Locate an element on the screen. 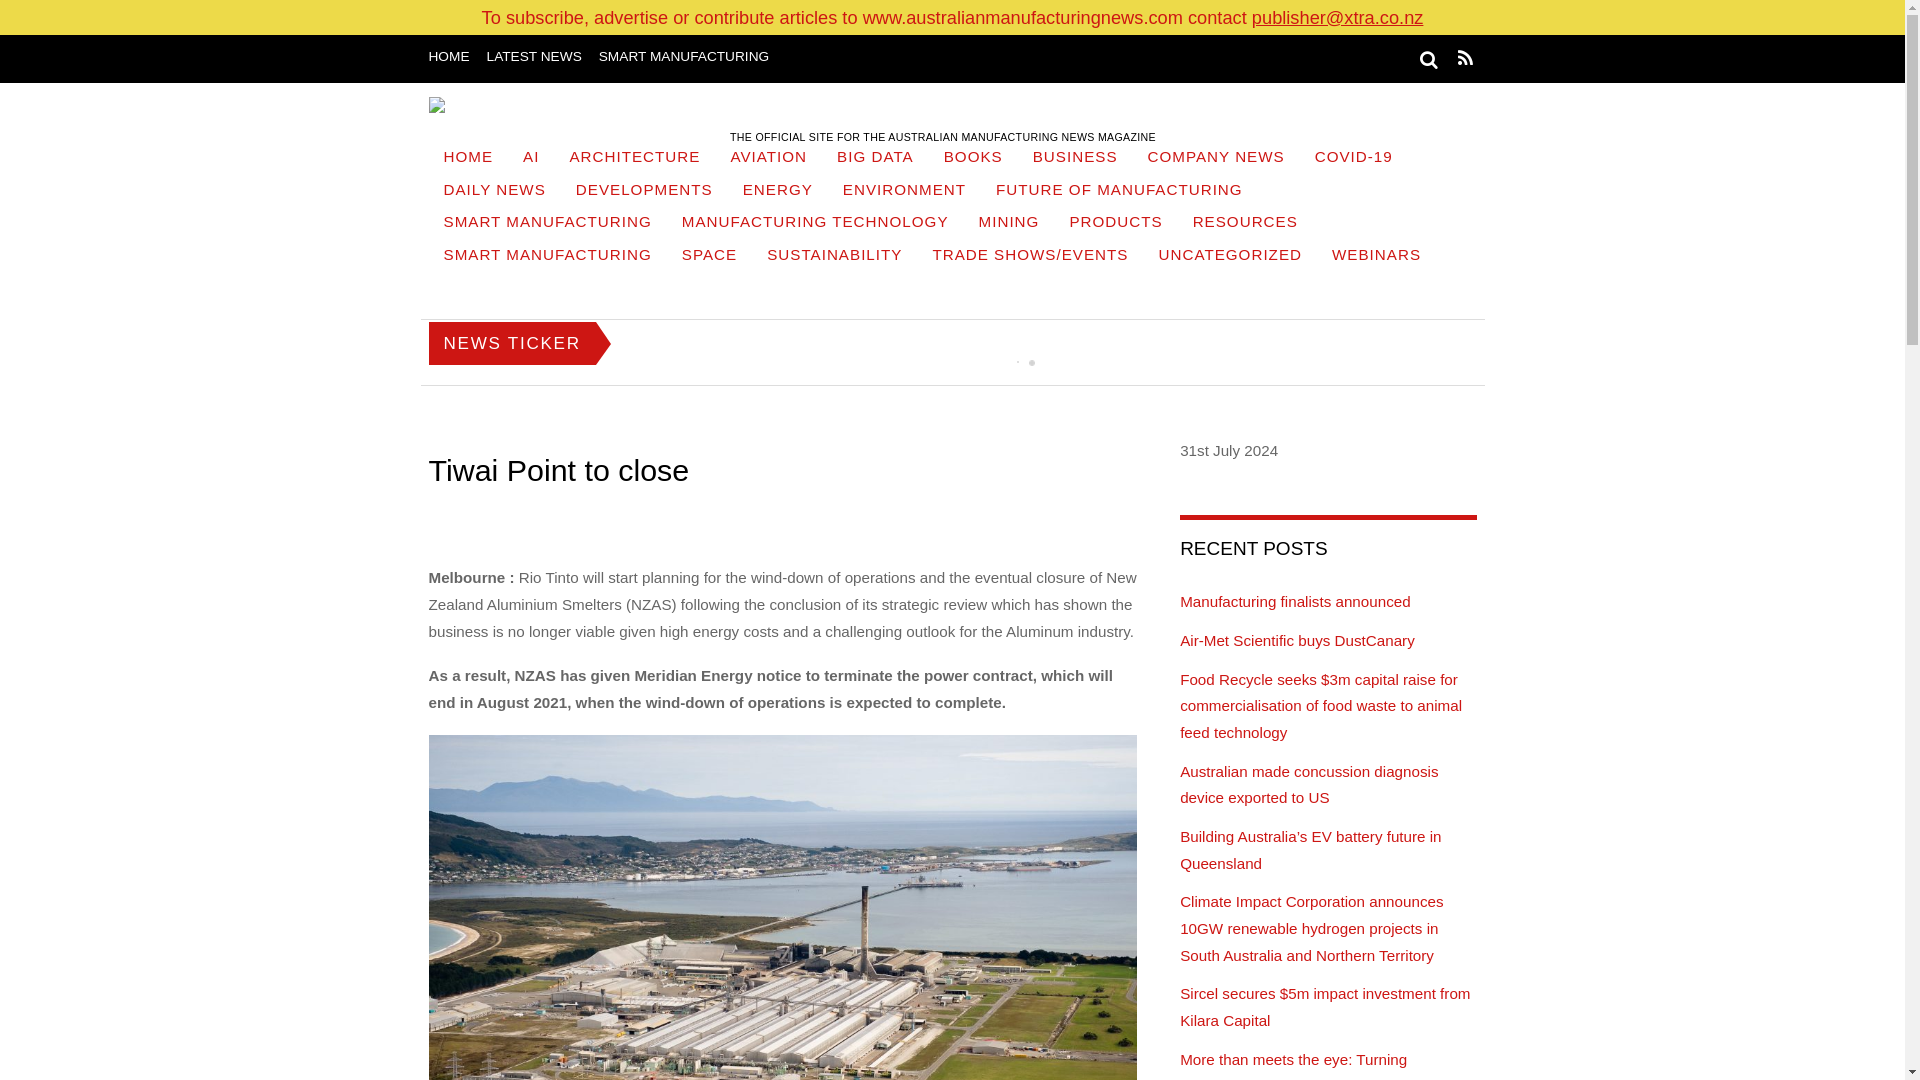  PRODUCTS is located at coordinates (1115, 224).